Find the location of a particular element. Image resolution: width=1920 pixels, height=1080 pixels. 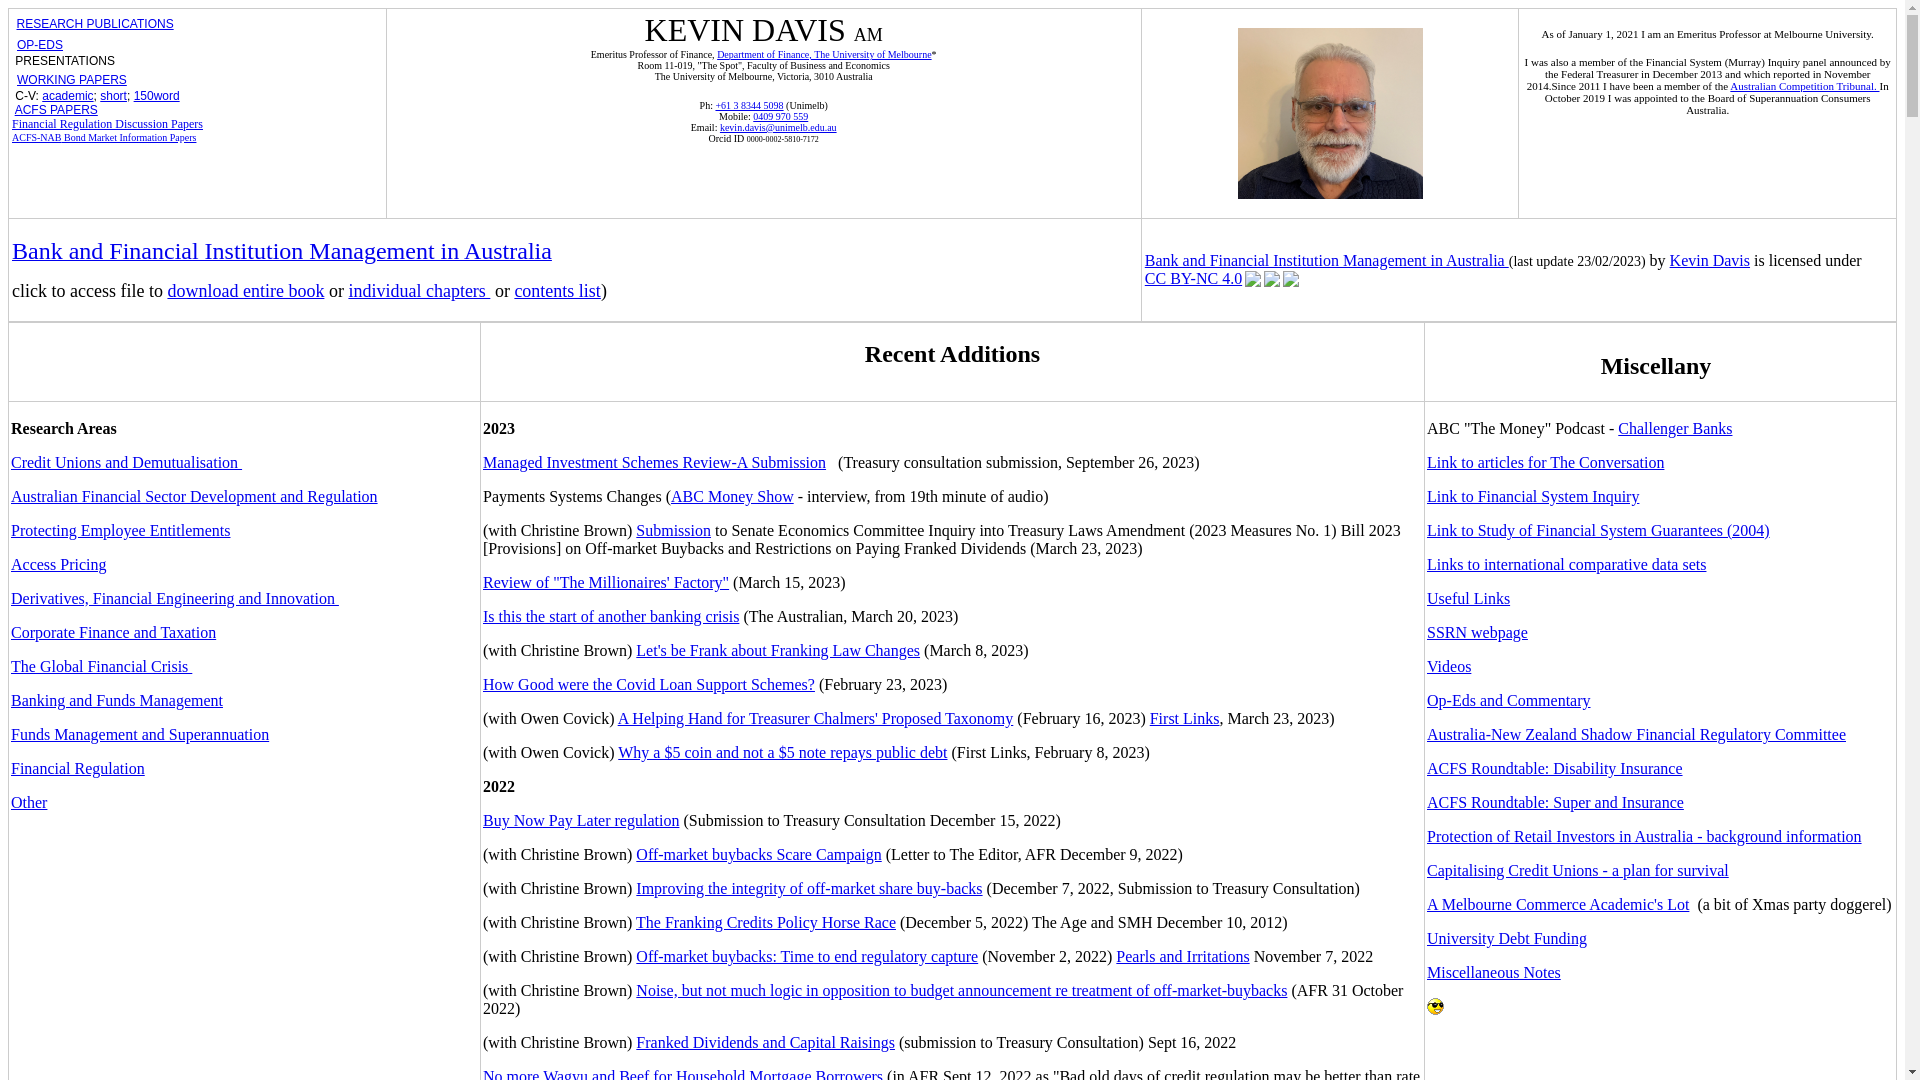

Link to Study of Financial System Guarantees (2004) is located at coordinates (1598, 530).